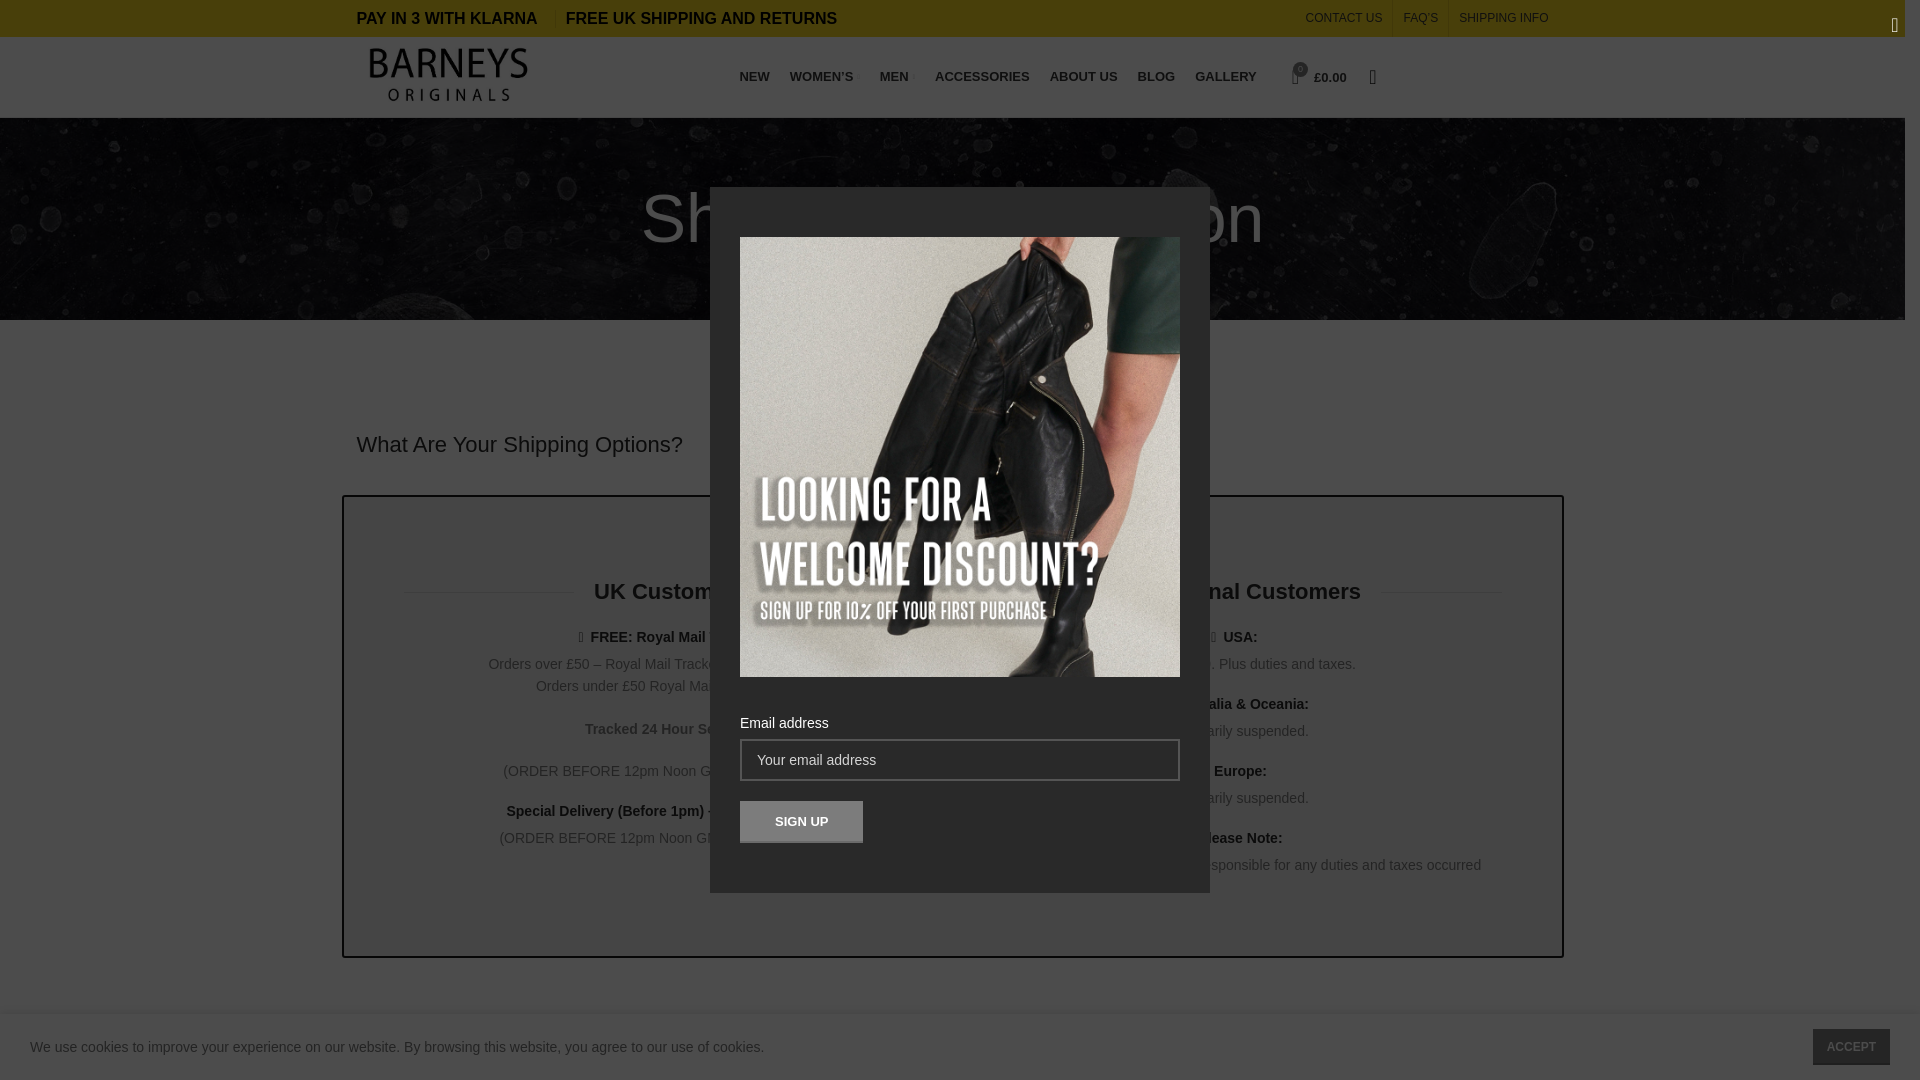 The width and height of the screenshot is (1920, 1080). I want to click on BLOG, so click(1156, 77).